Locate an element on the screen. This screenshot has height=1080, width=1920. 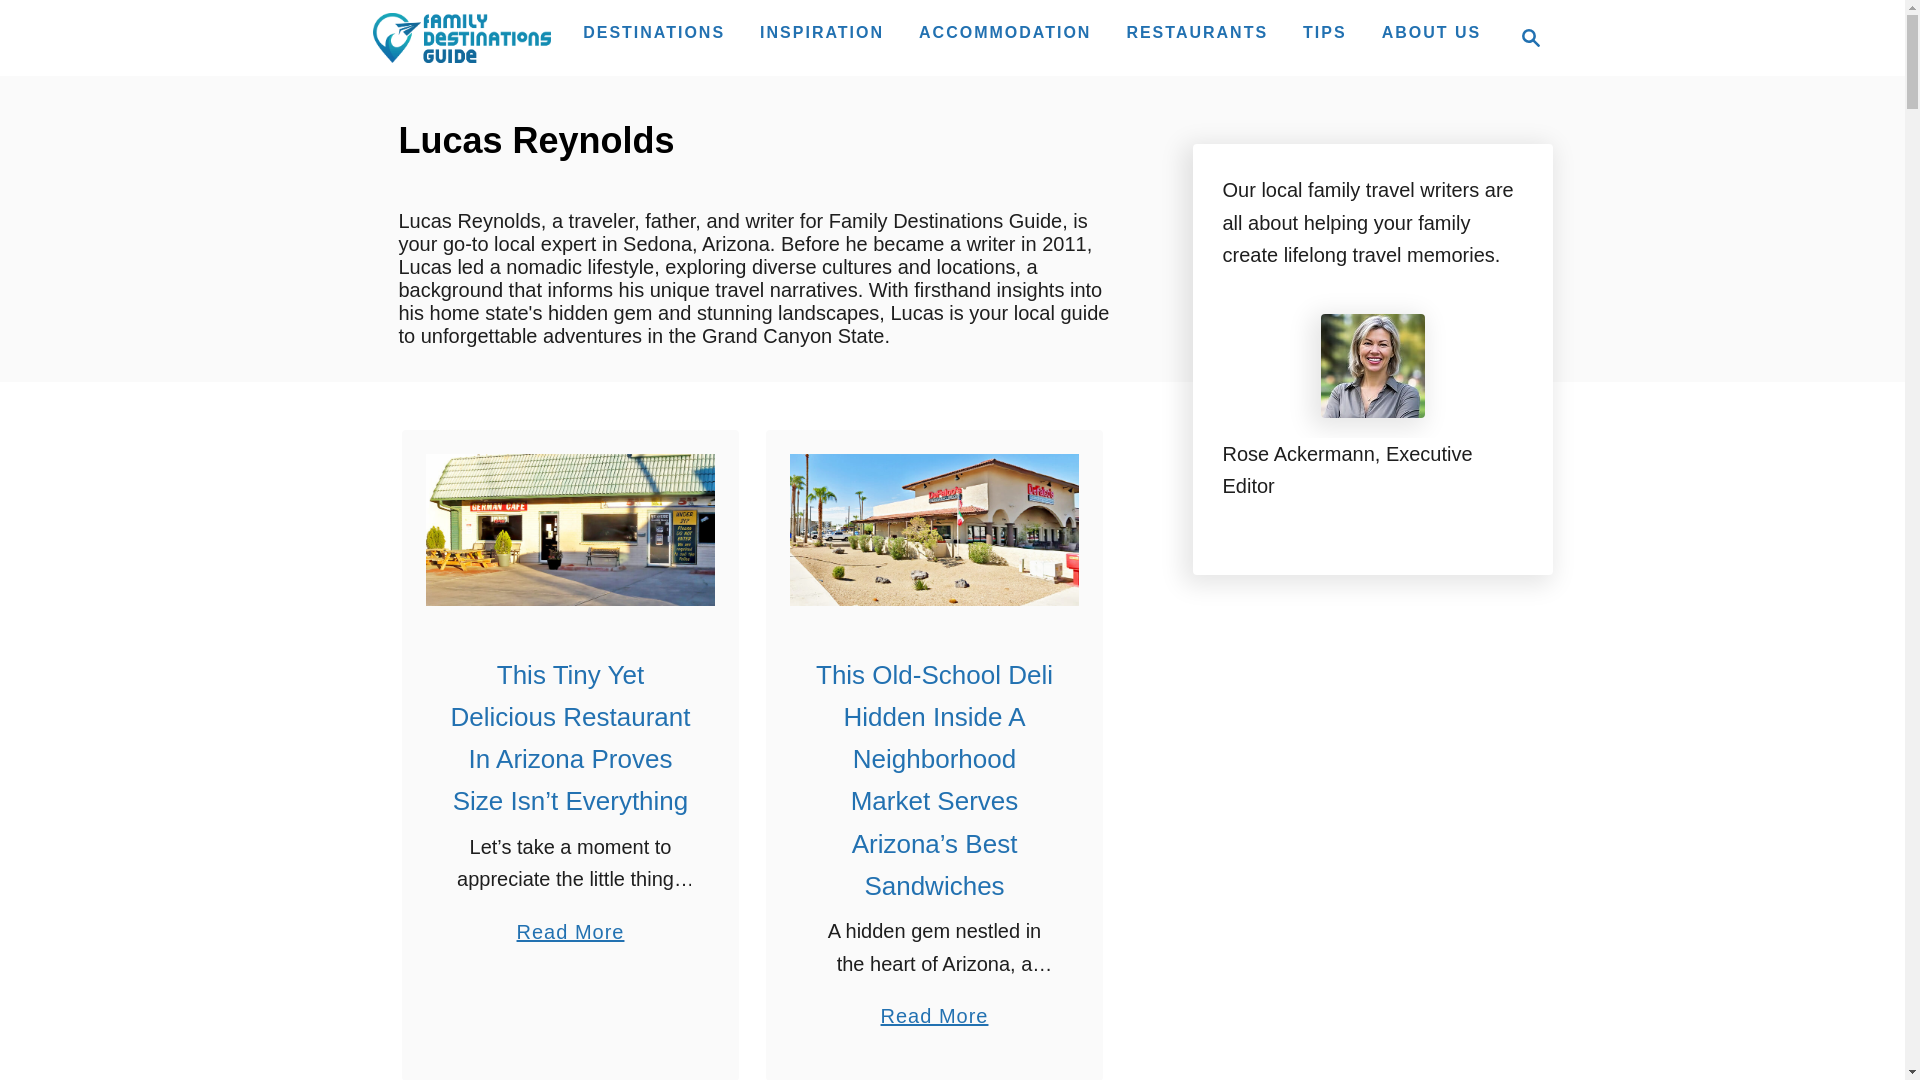
Magnifying Glass is located at coordinates (460, 37).